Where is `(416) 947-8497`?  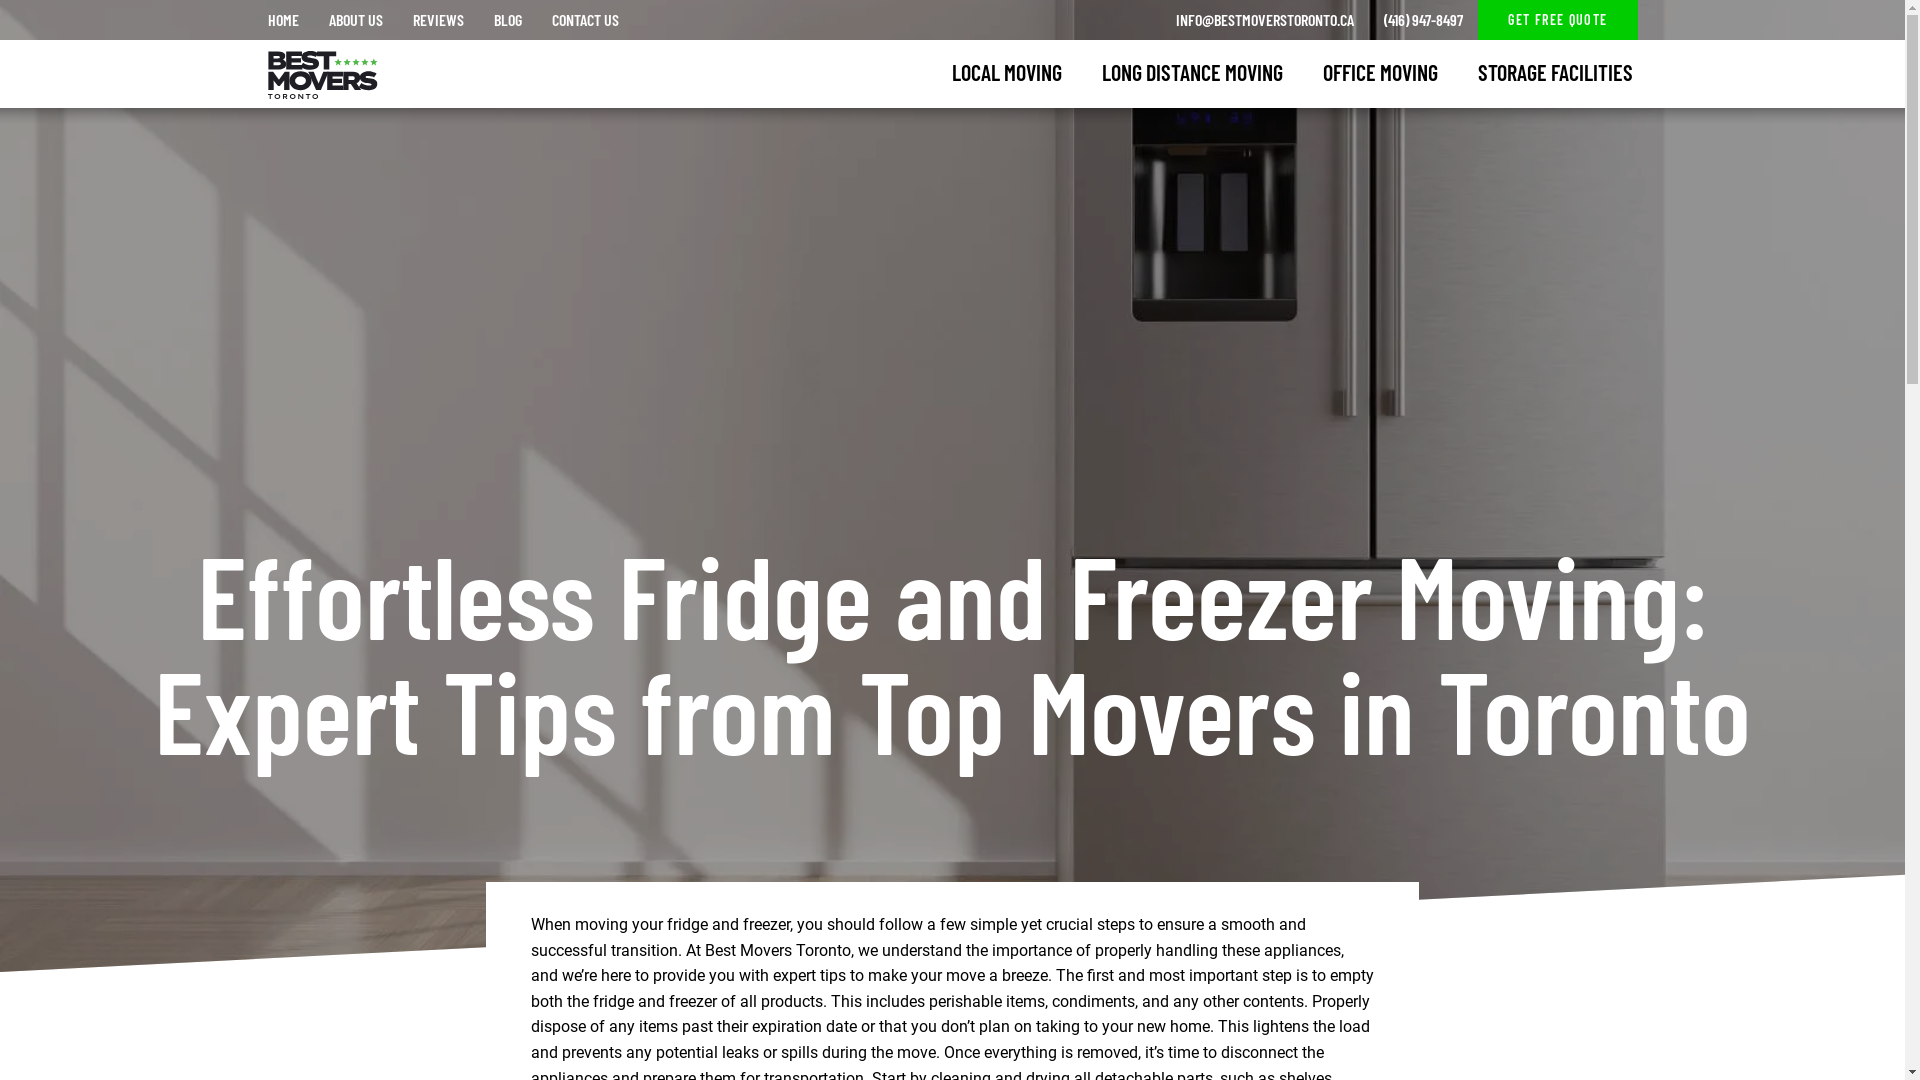
(416) 947-8497 is located at coordinates (1424, 20).